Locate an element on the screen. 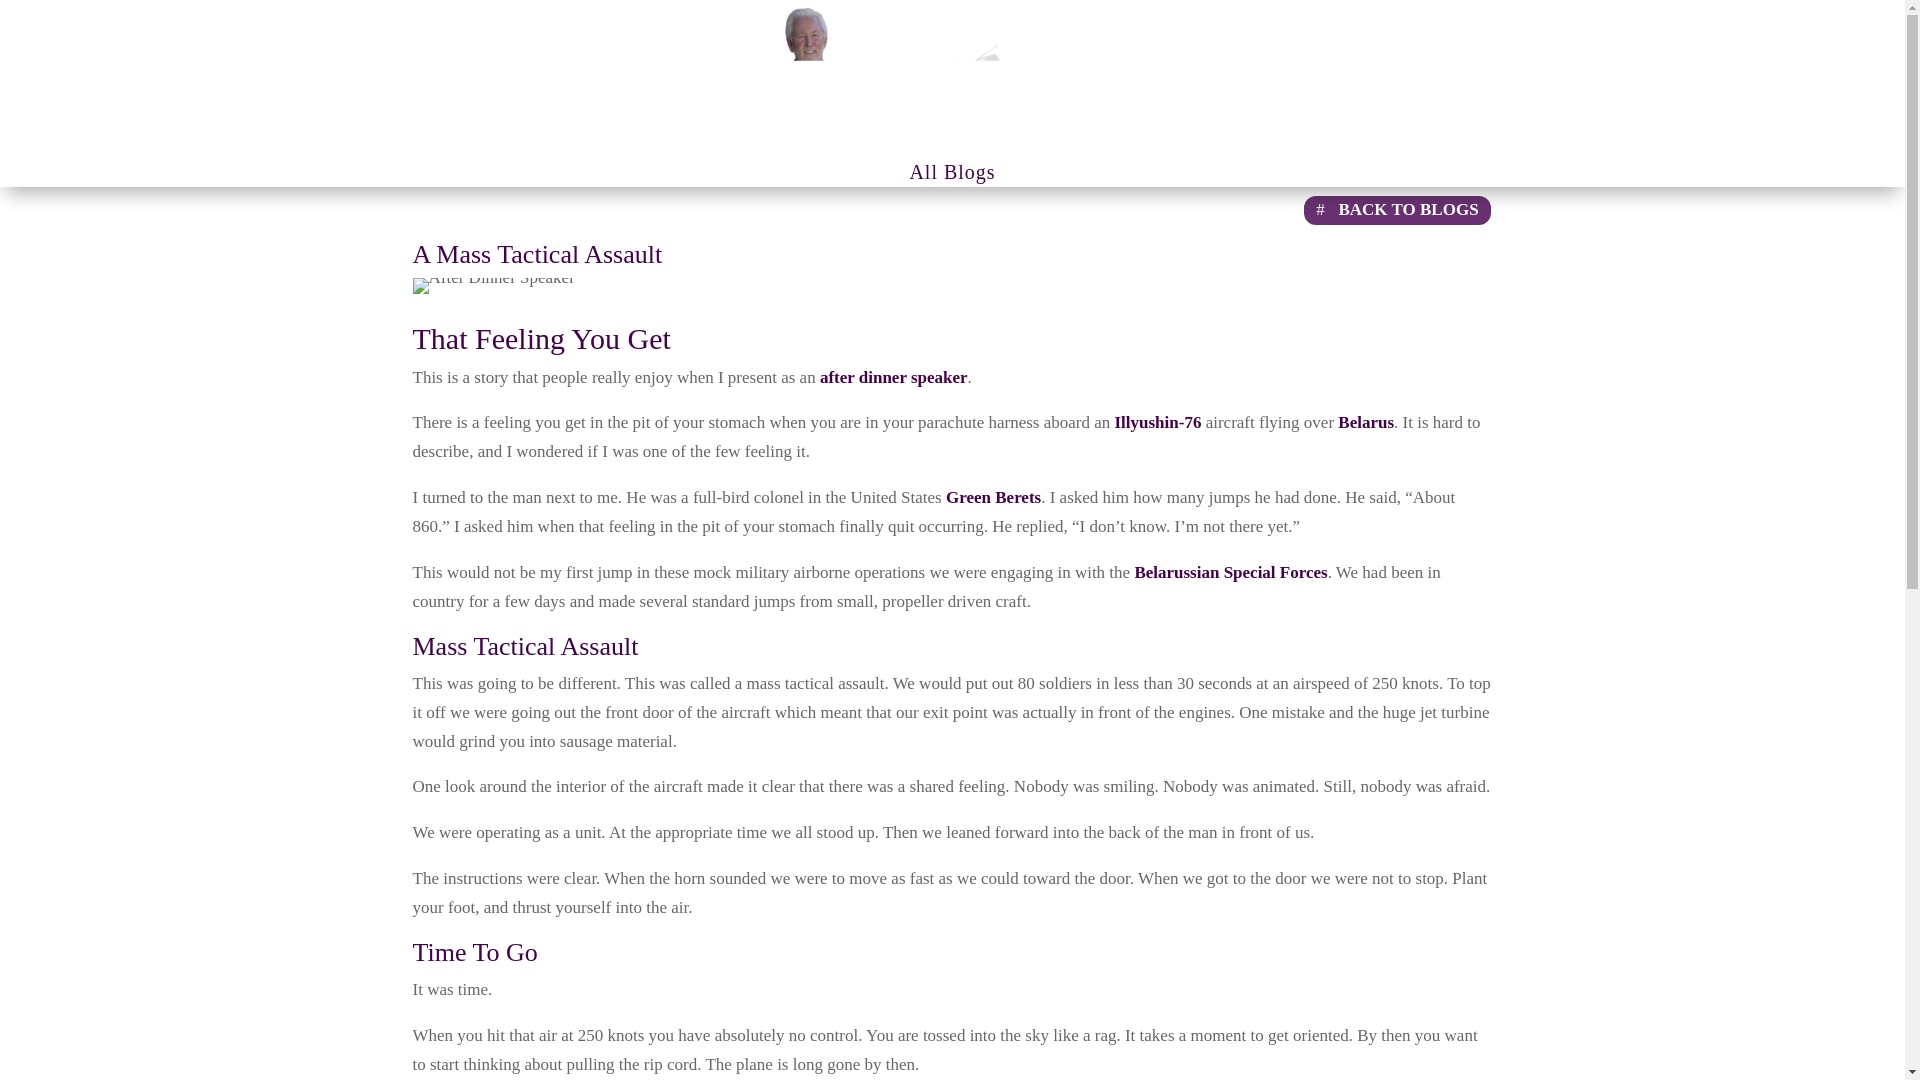  Belarus is located at coordinates (1366, 422).